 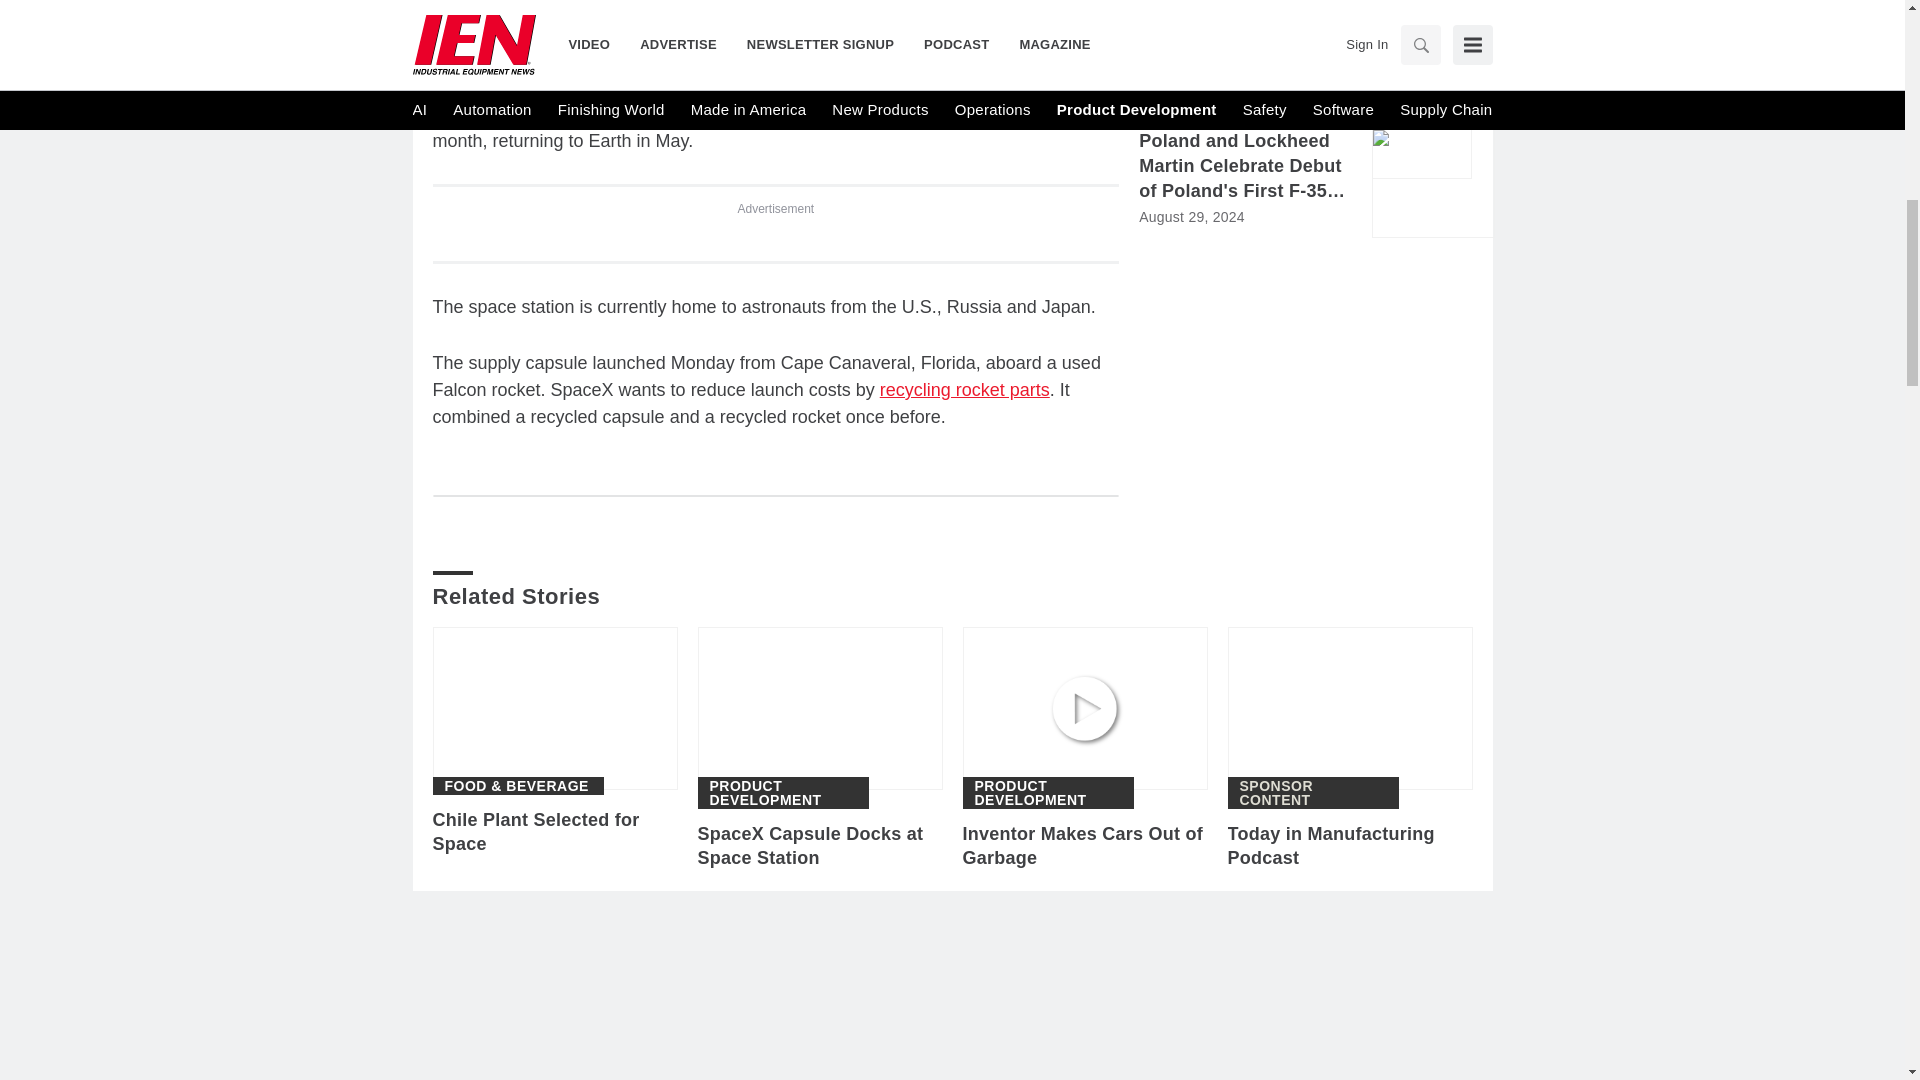 What do you see at coordinates (1047, 792) in the screenshot?
I see `Product Development` at bounding box center [1047, 792].